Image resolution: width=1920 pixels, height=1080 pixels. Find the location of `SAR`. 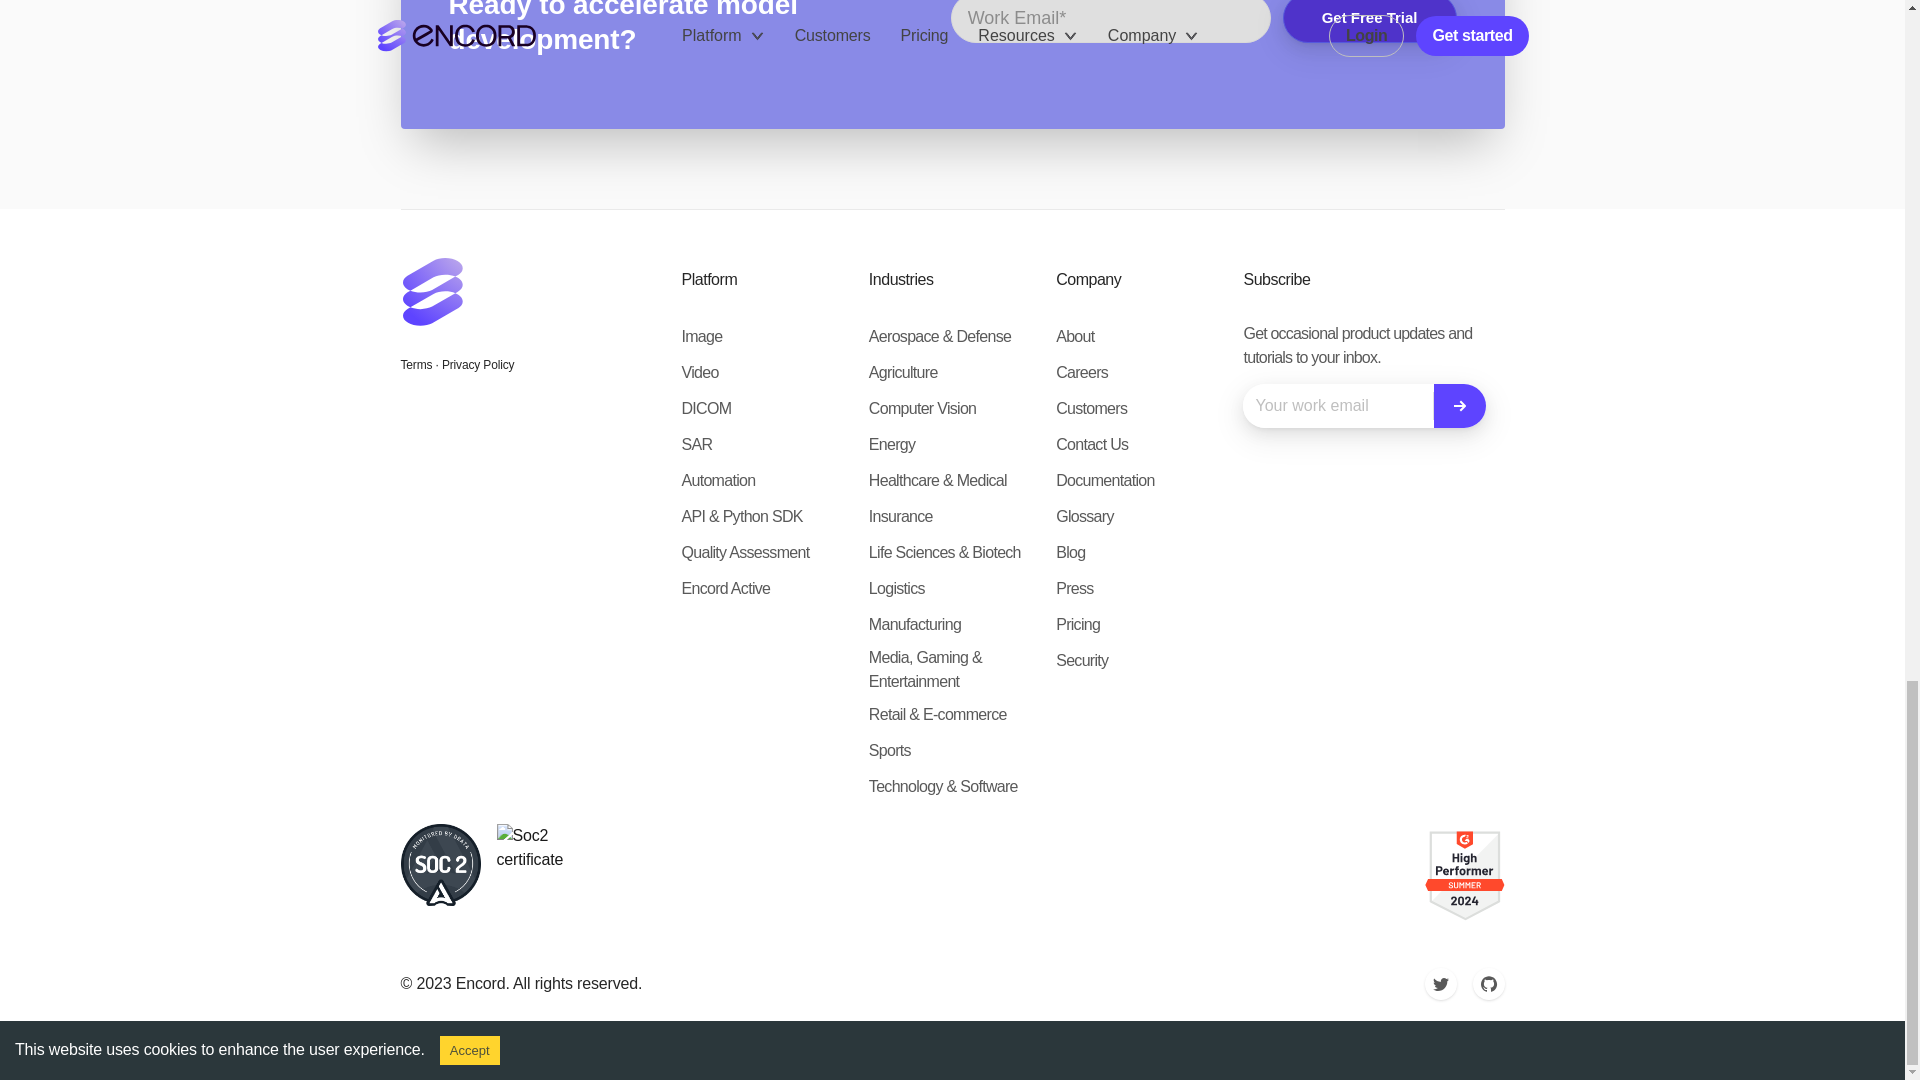

SAR is located at coordinates (696, 444).